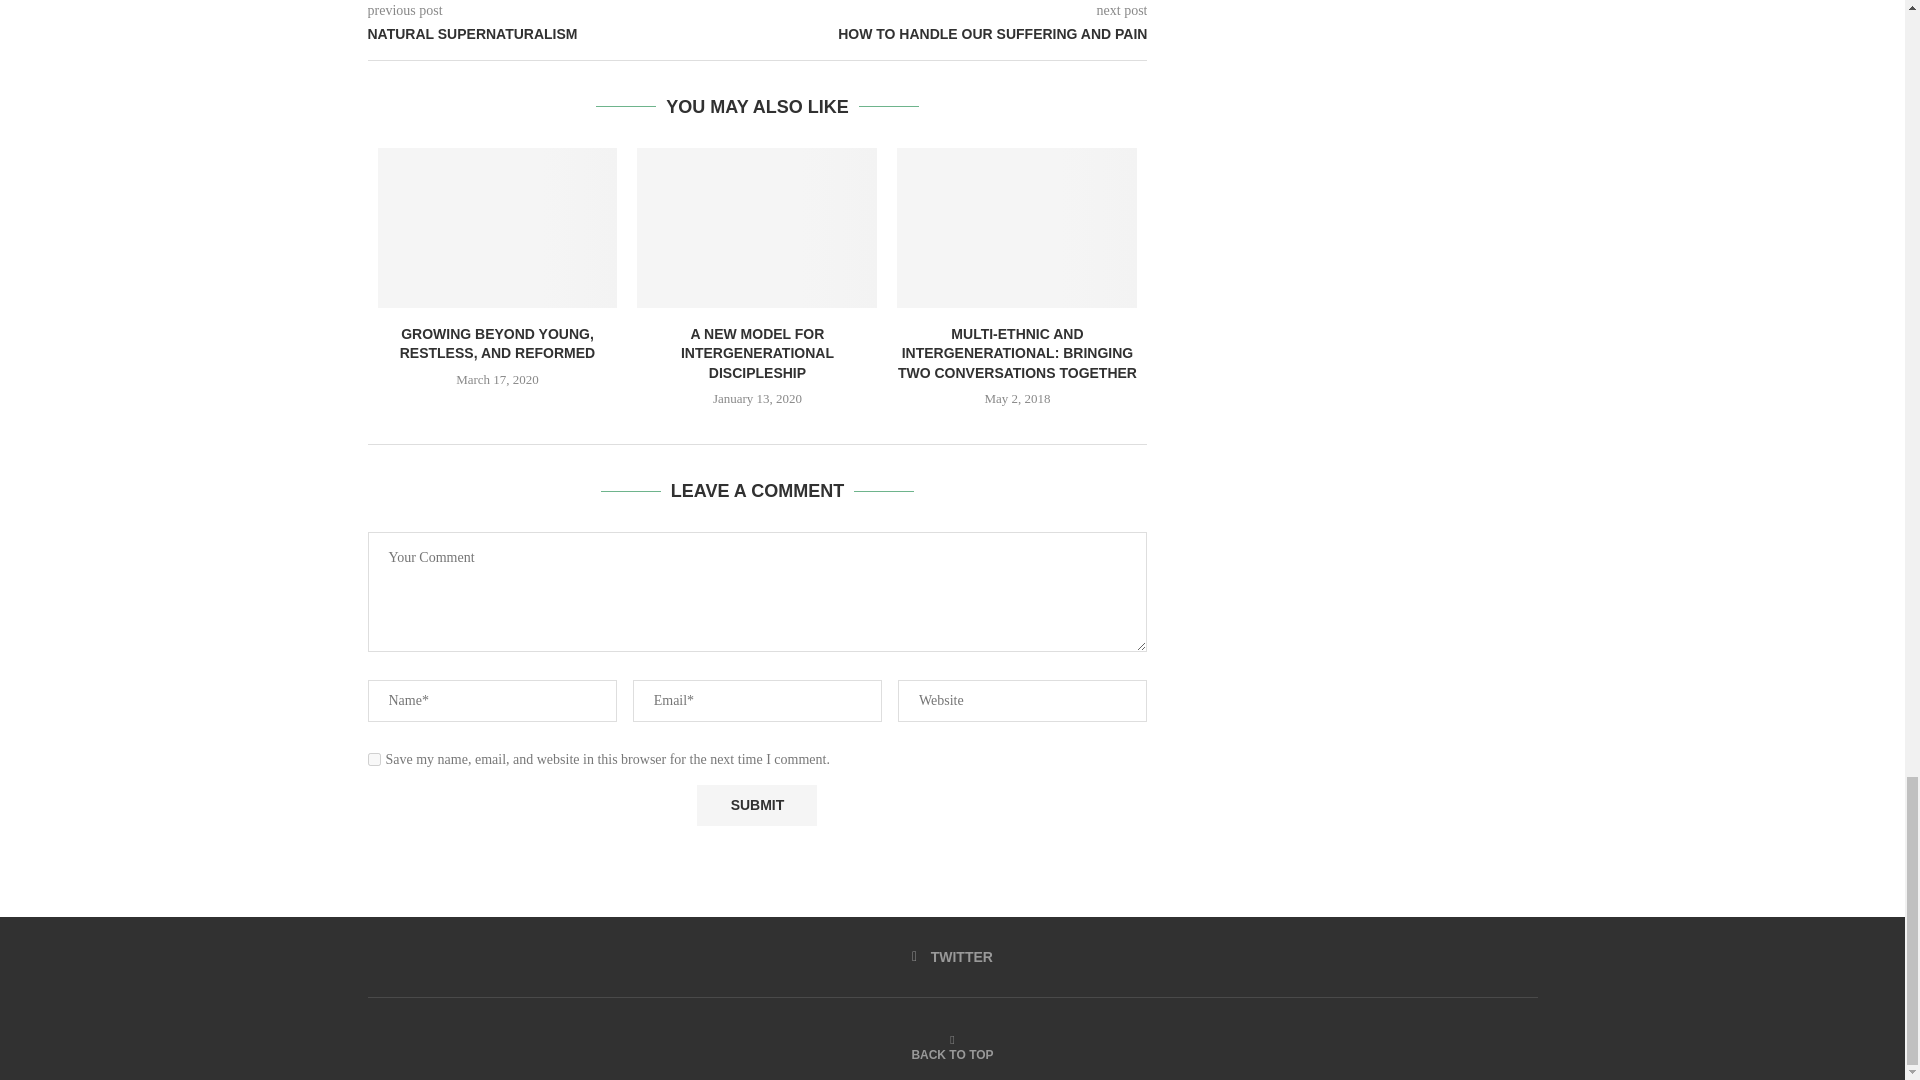  What do you see at coordinates (757, 227) in the screenshot?
I see `A New Model for Intergenerational Discipleship` at bounding box center [757, 227].